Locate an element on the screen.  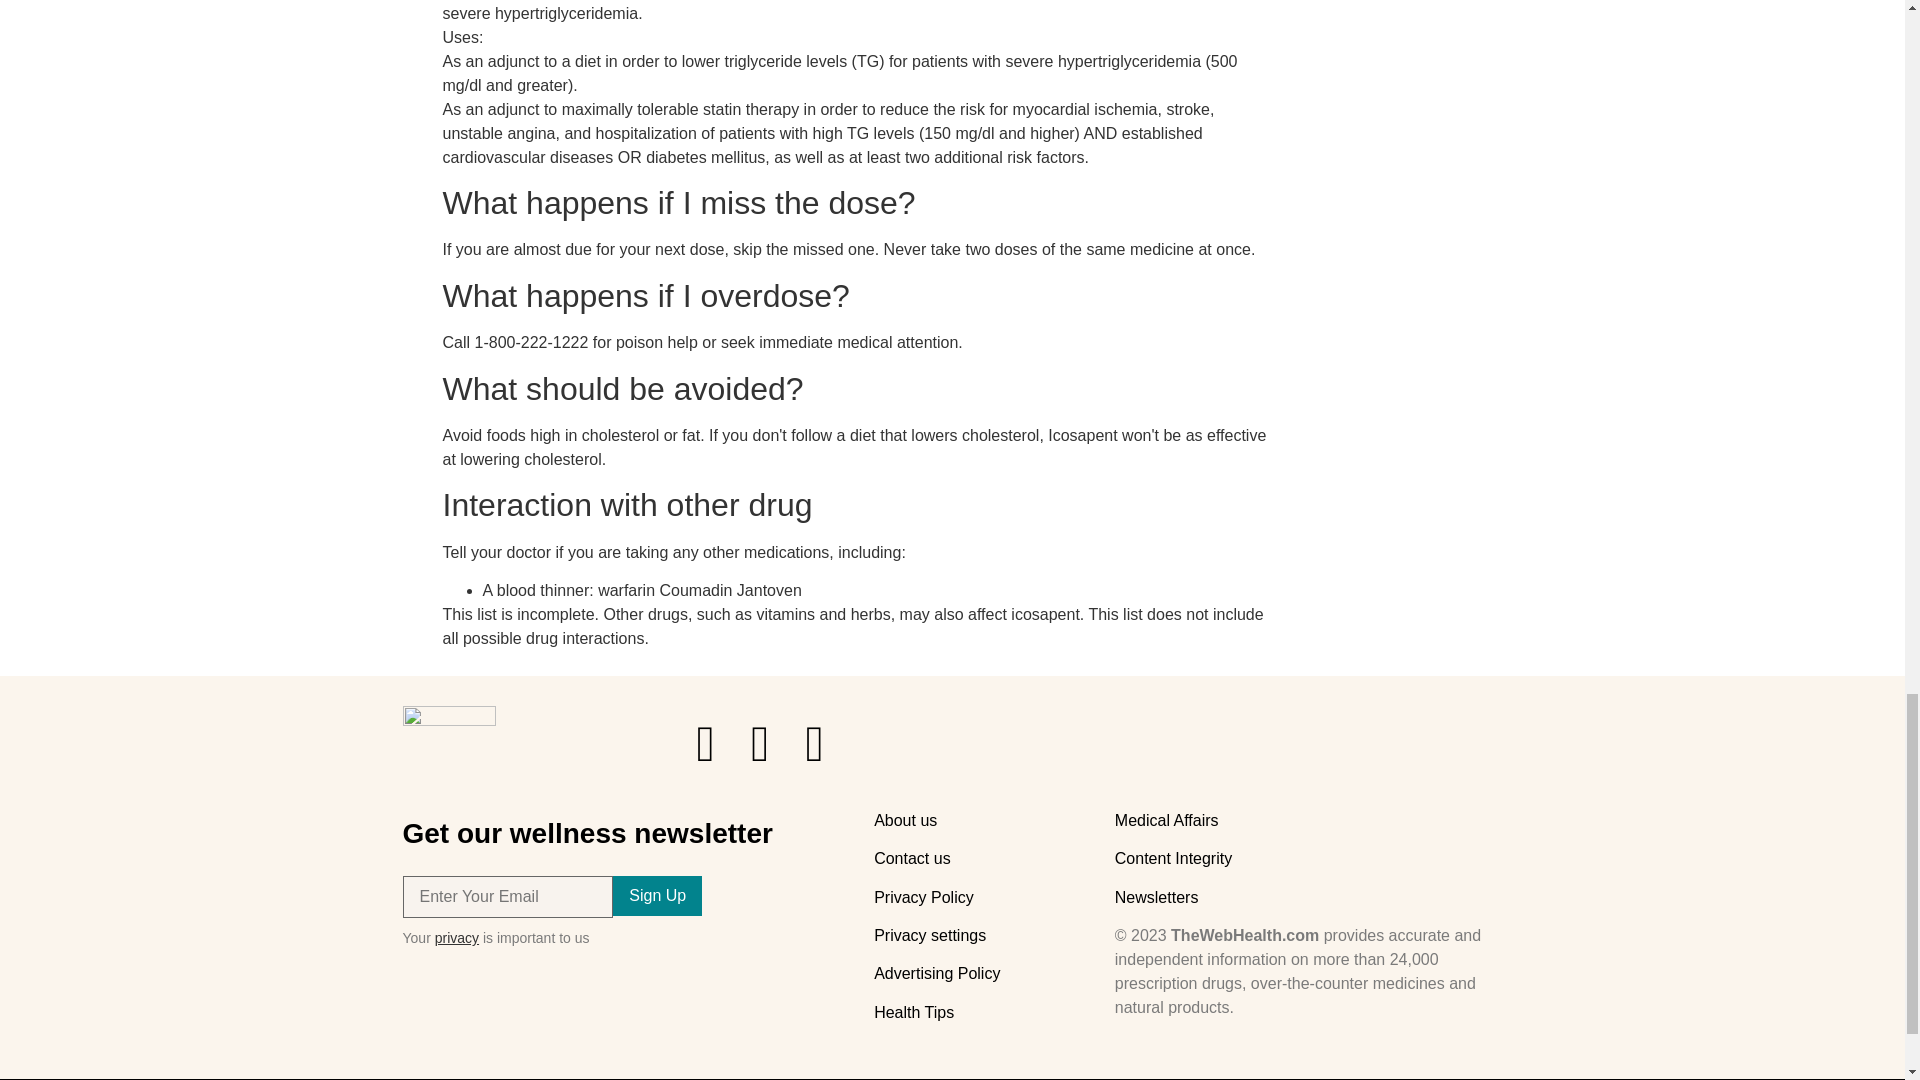
Sign Up is located at coordinates (657, 895).